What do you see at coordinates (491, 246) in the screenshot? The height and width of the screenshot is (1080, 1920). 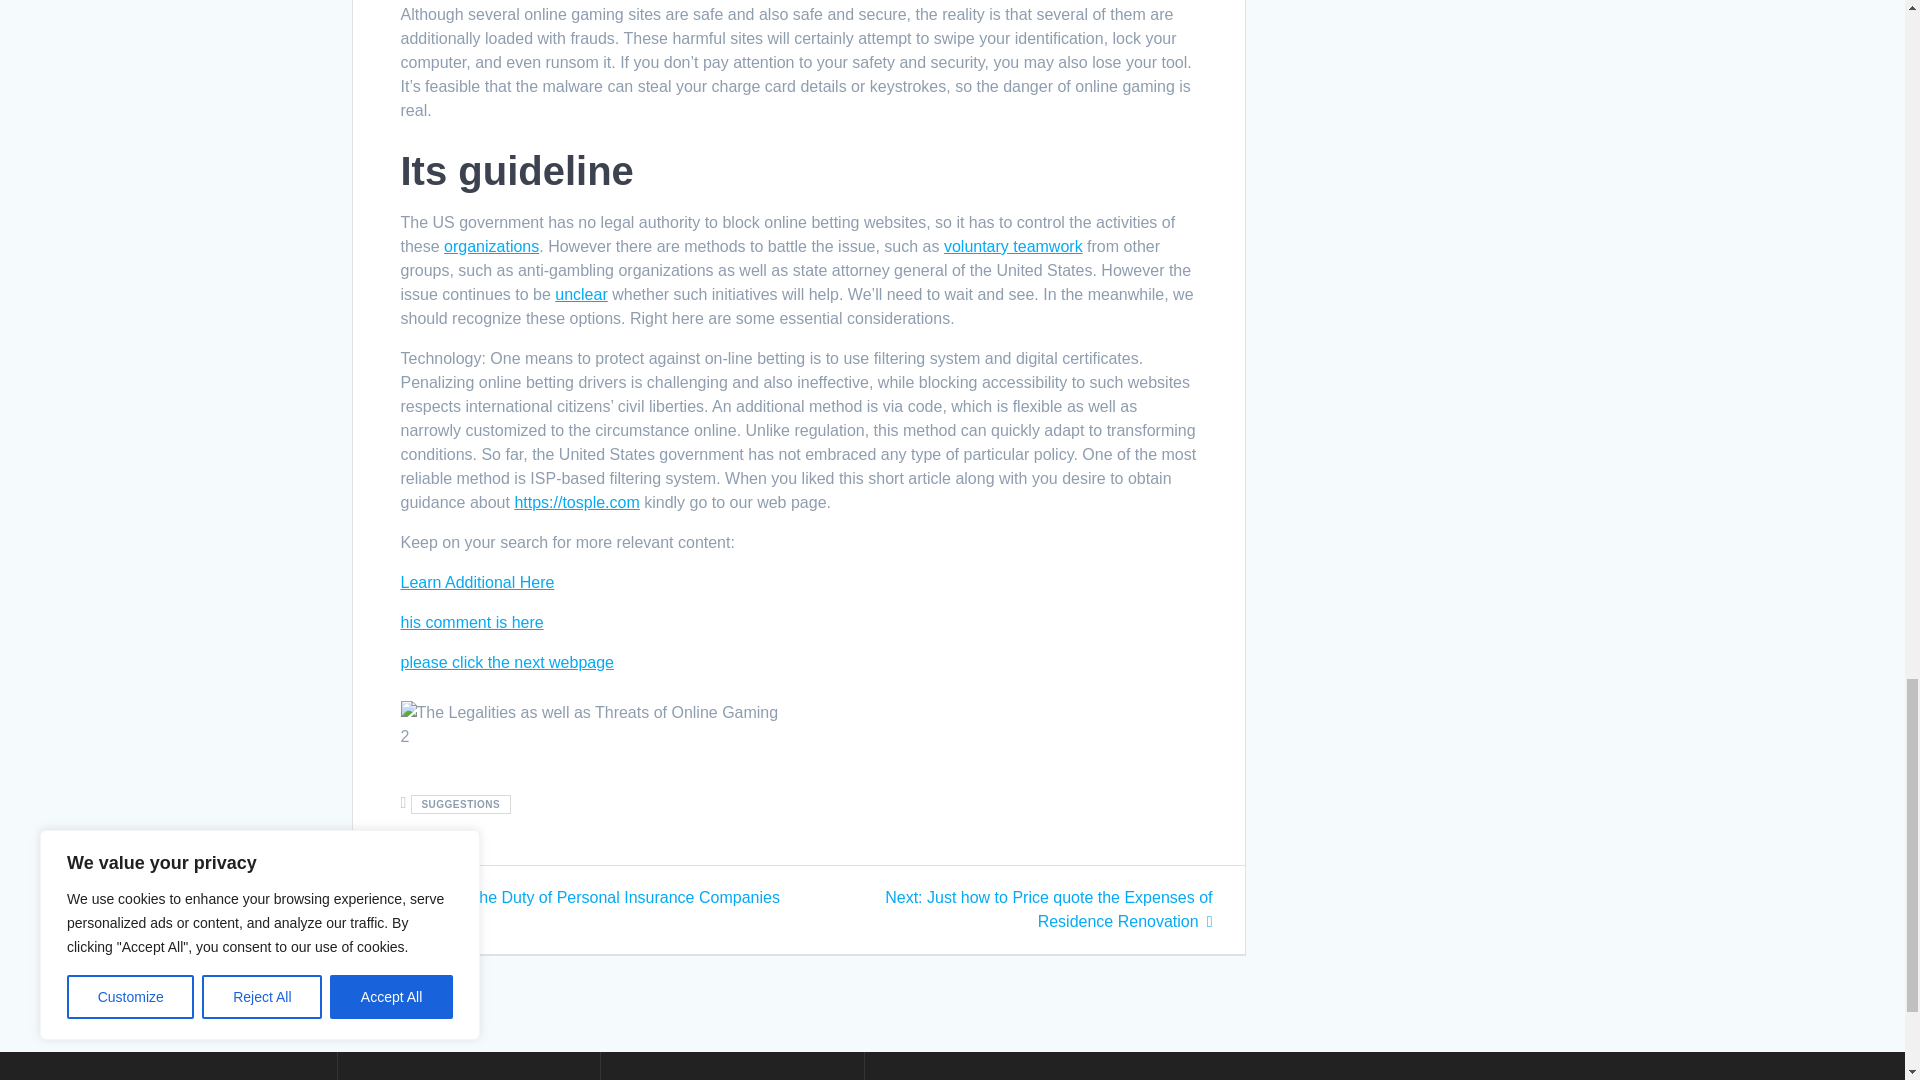 I see `organizations` at bounding box center [491, 246].